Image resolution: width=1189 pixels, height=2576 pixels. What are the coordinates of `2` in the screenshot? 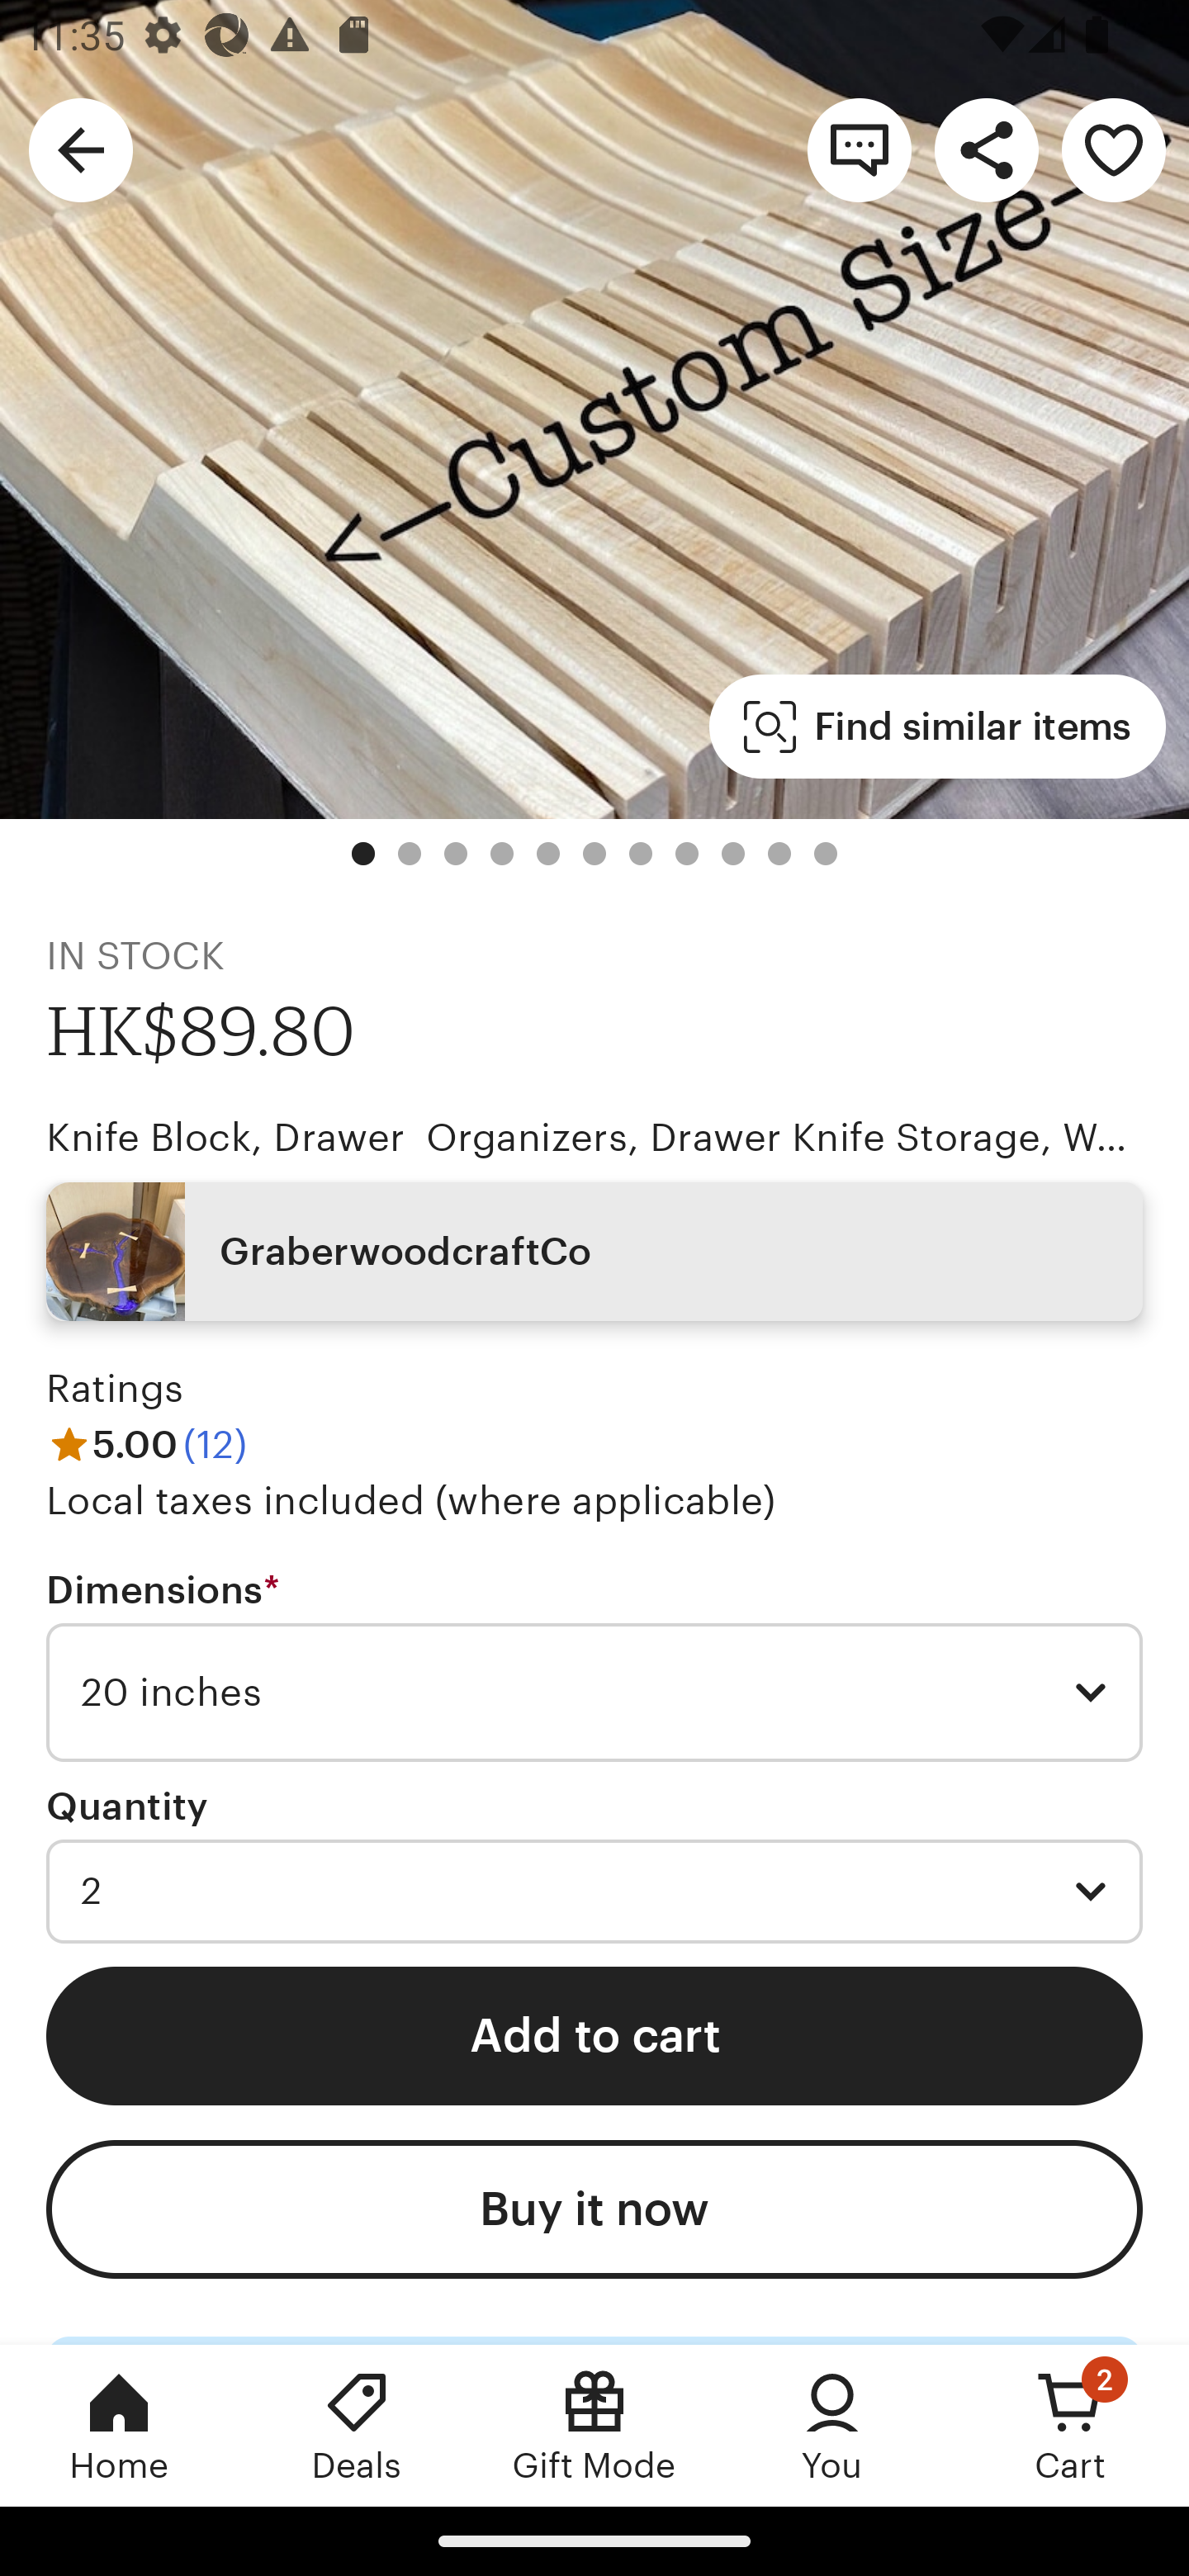 It's located at (594, 1891).